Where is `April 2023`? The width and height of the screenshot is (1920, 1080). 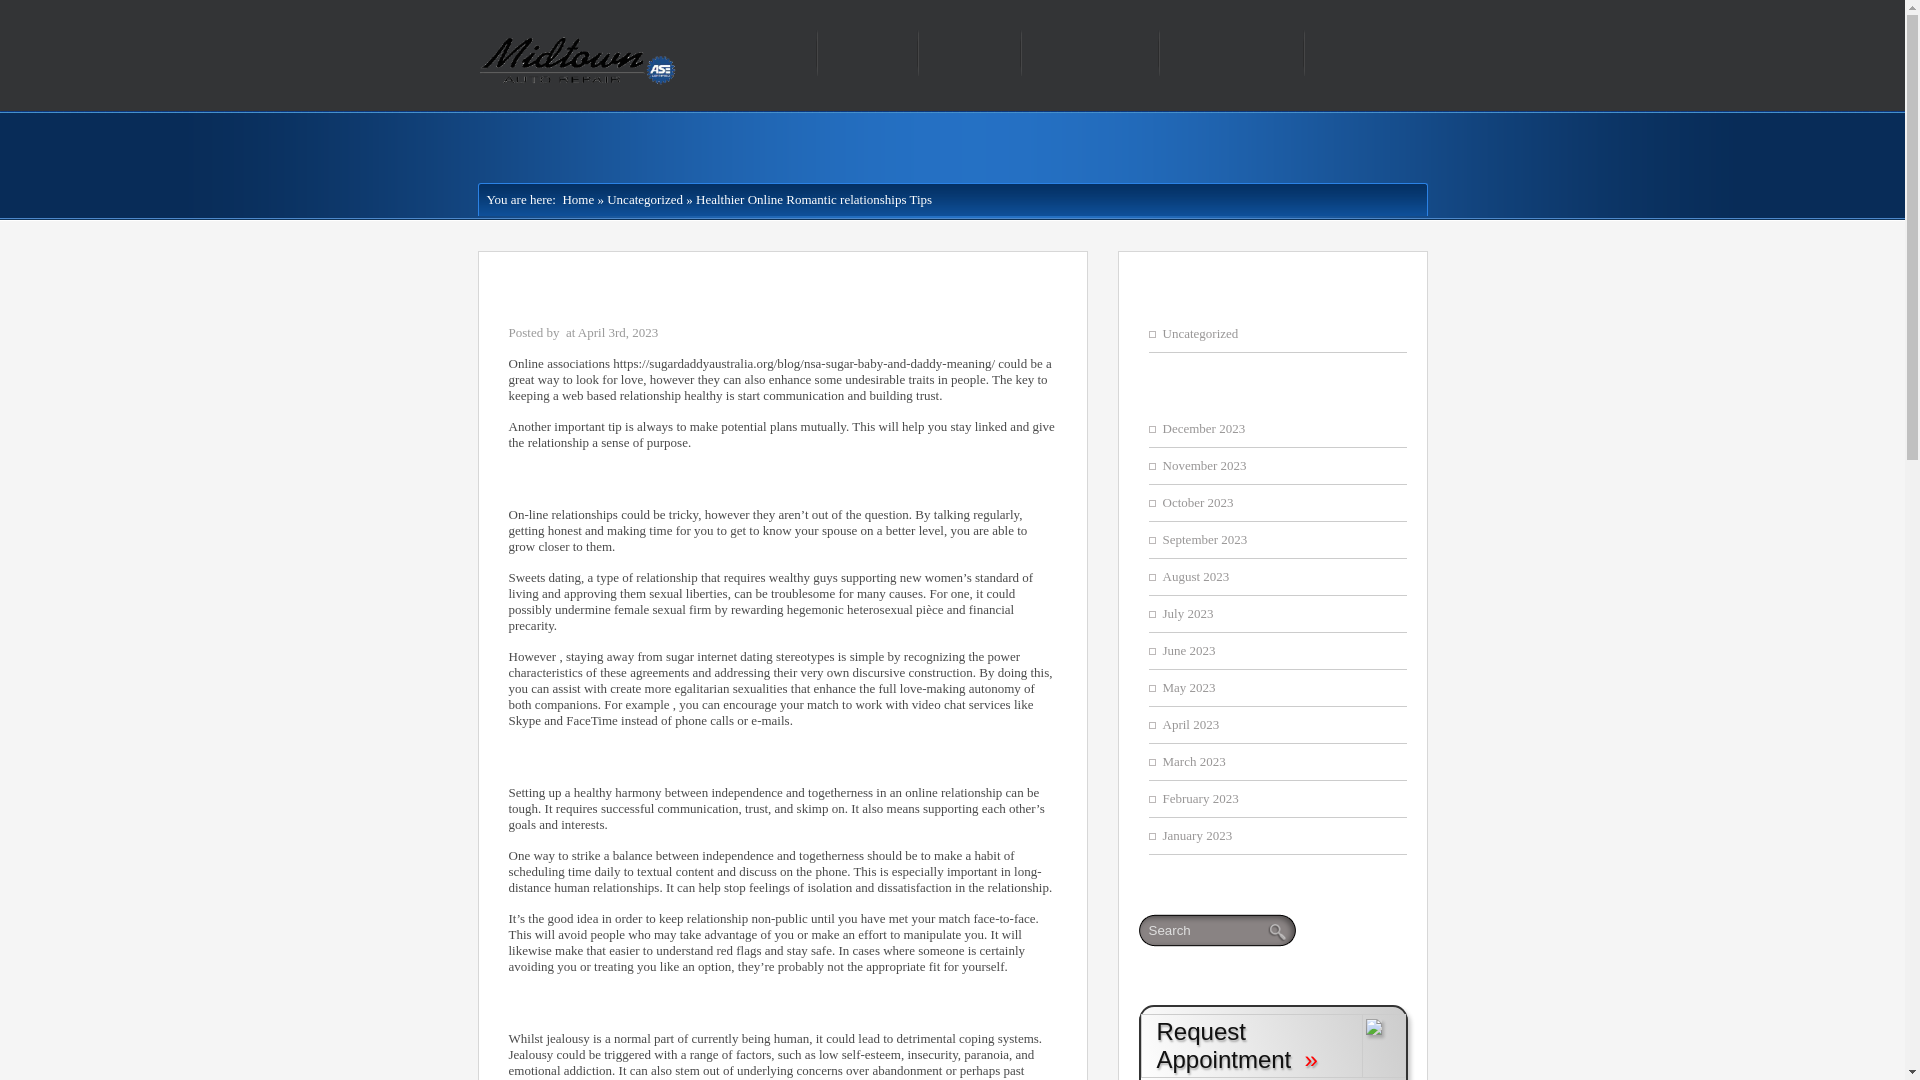
April 2023 is located at coordinates (1190, 724).